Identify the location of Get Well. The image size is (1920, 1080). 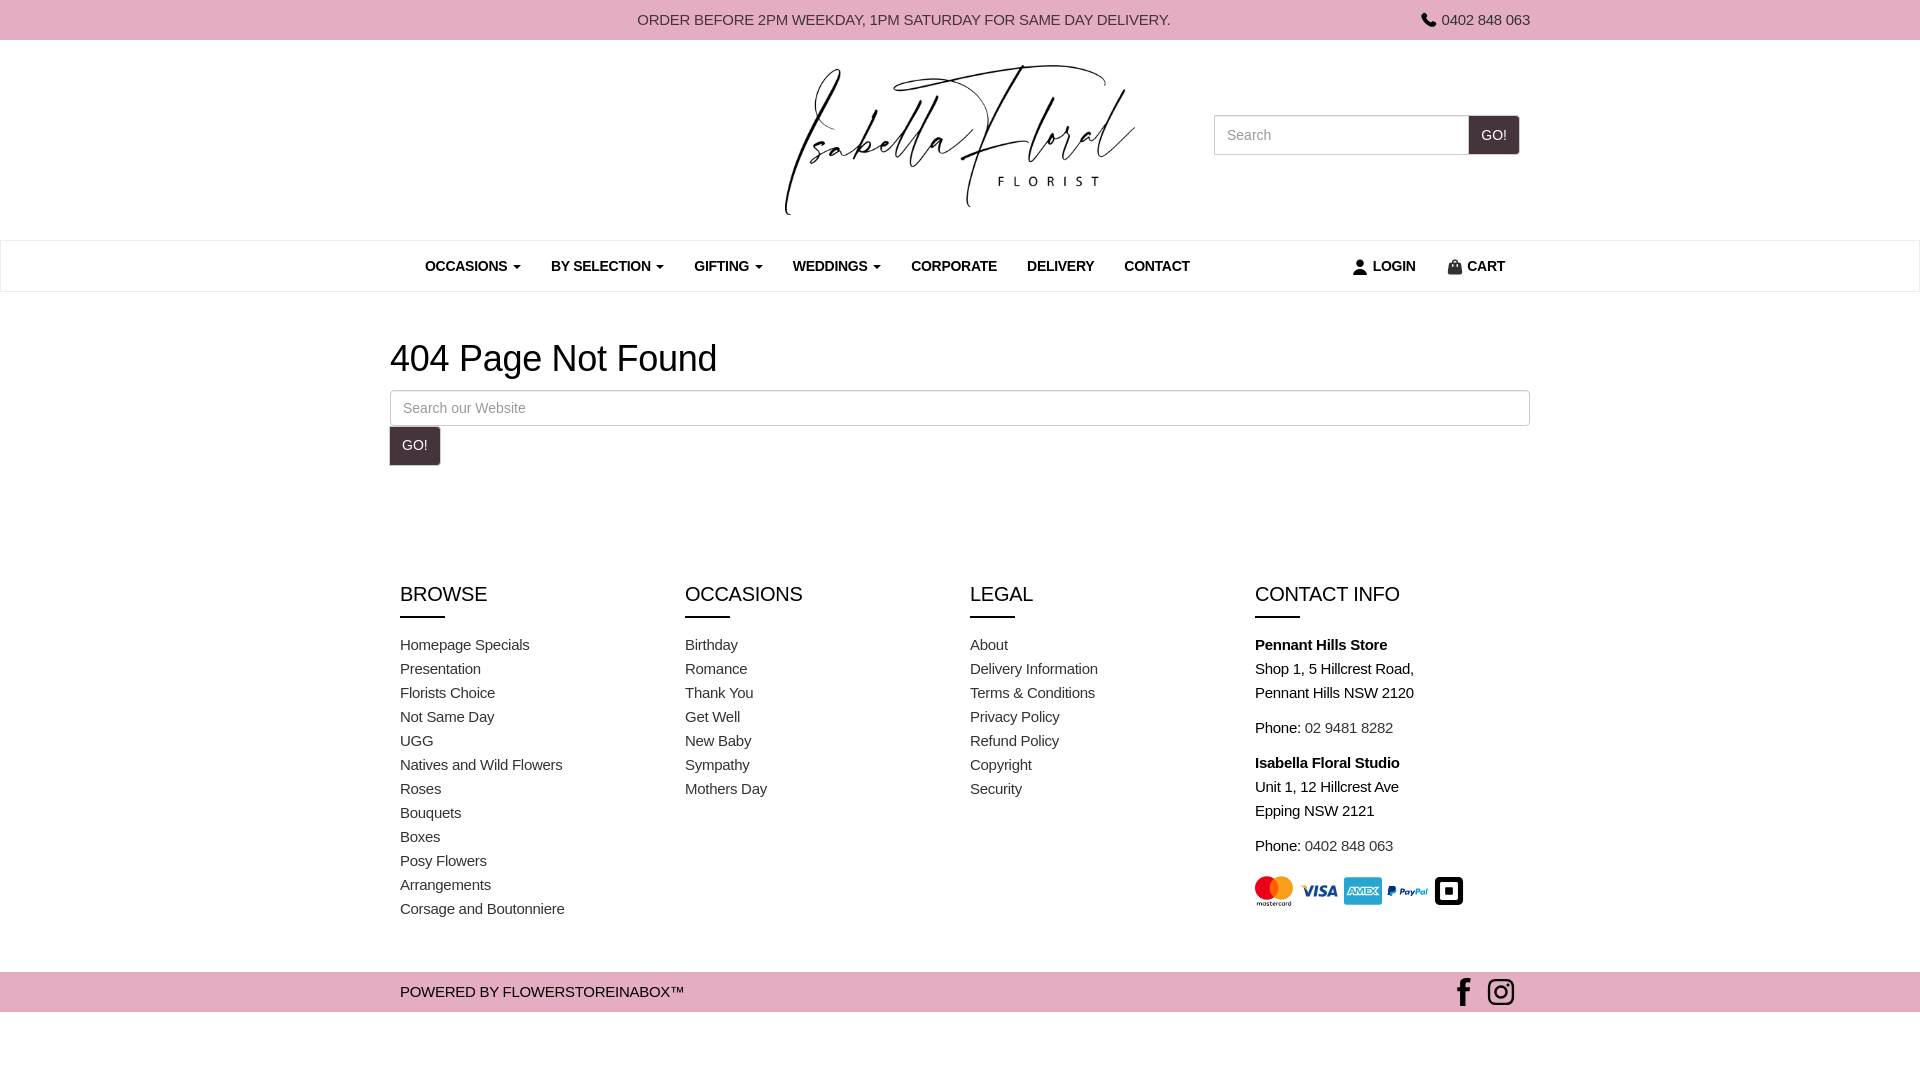
(712, 716).